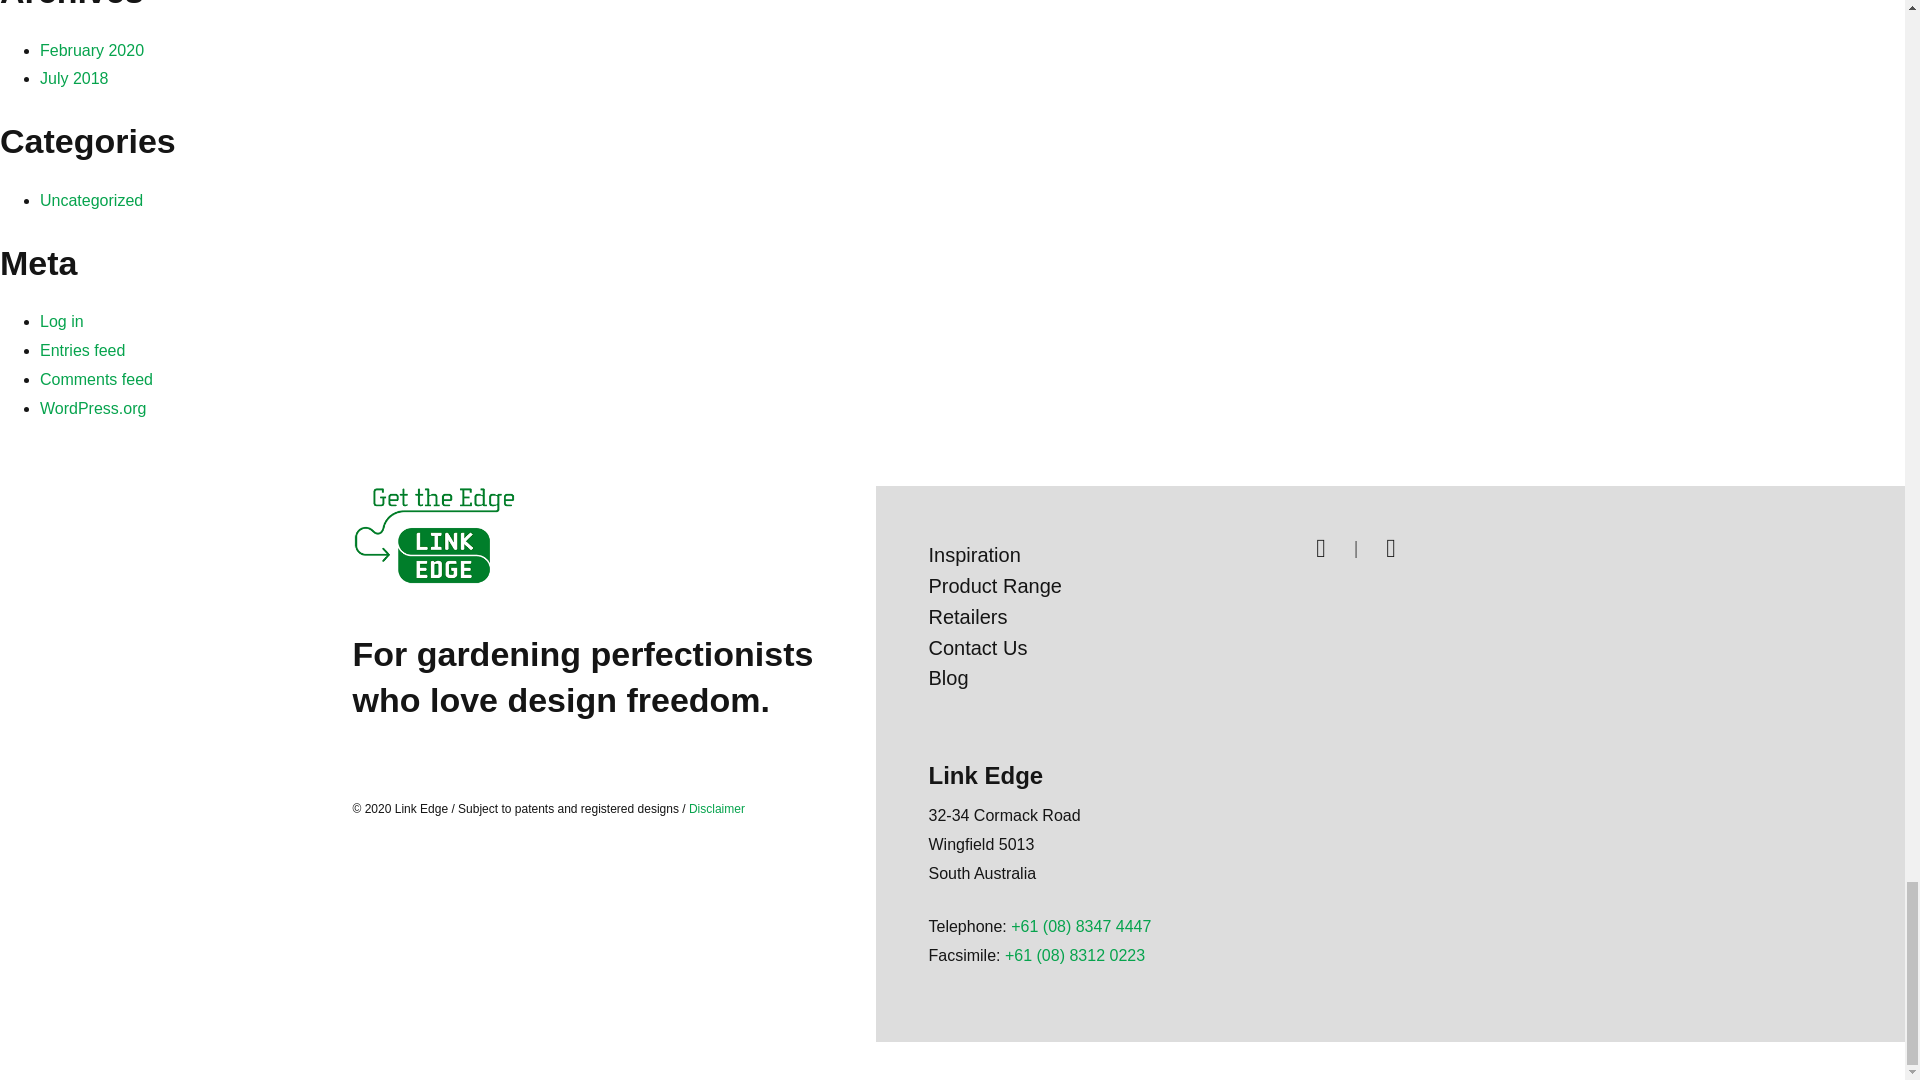 This screenshot has height=1080, width=1920. Describe the element at coordinates (74, 78) in the screenshot. I see `July 2018` at that location.